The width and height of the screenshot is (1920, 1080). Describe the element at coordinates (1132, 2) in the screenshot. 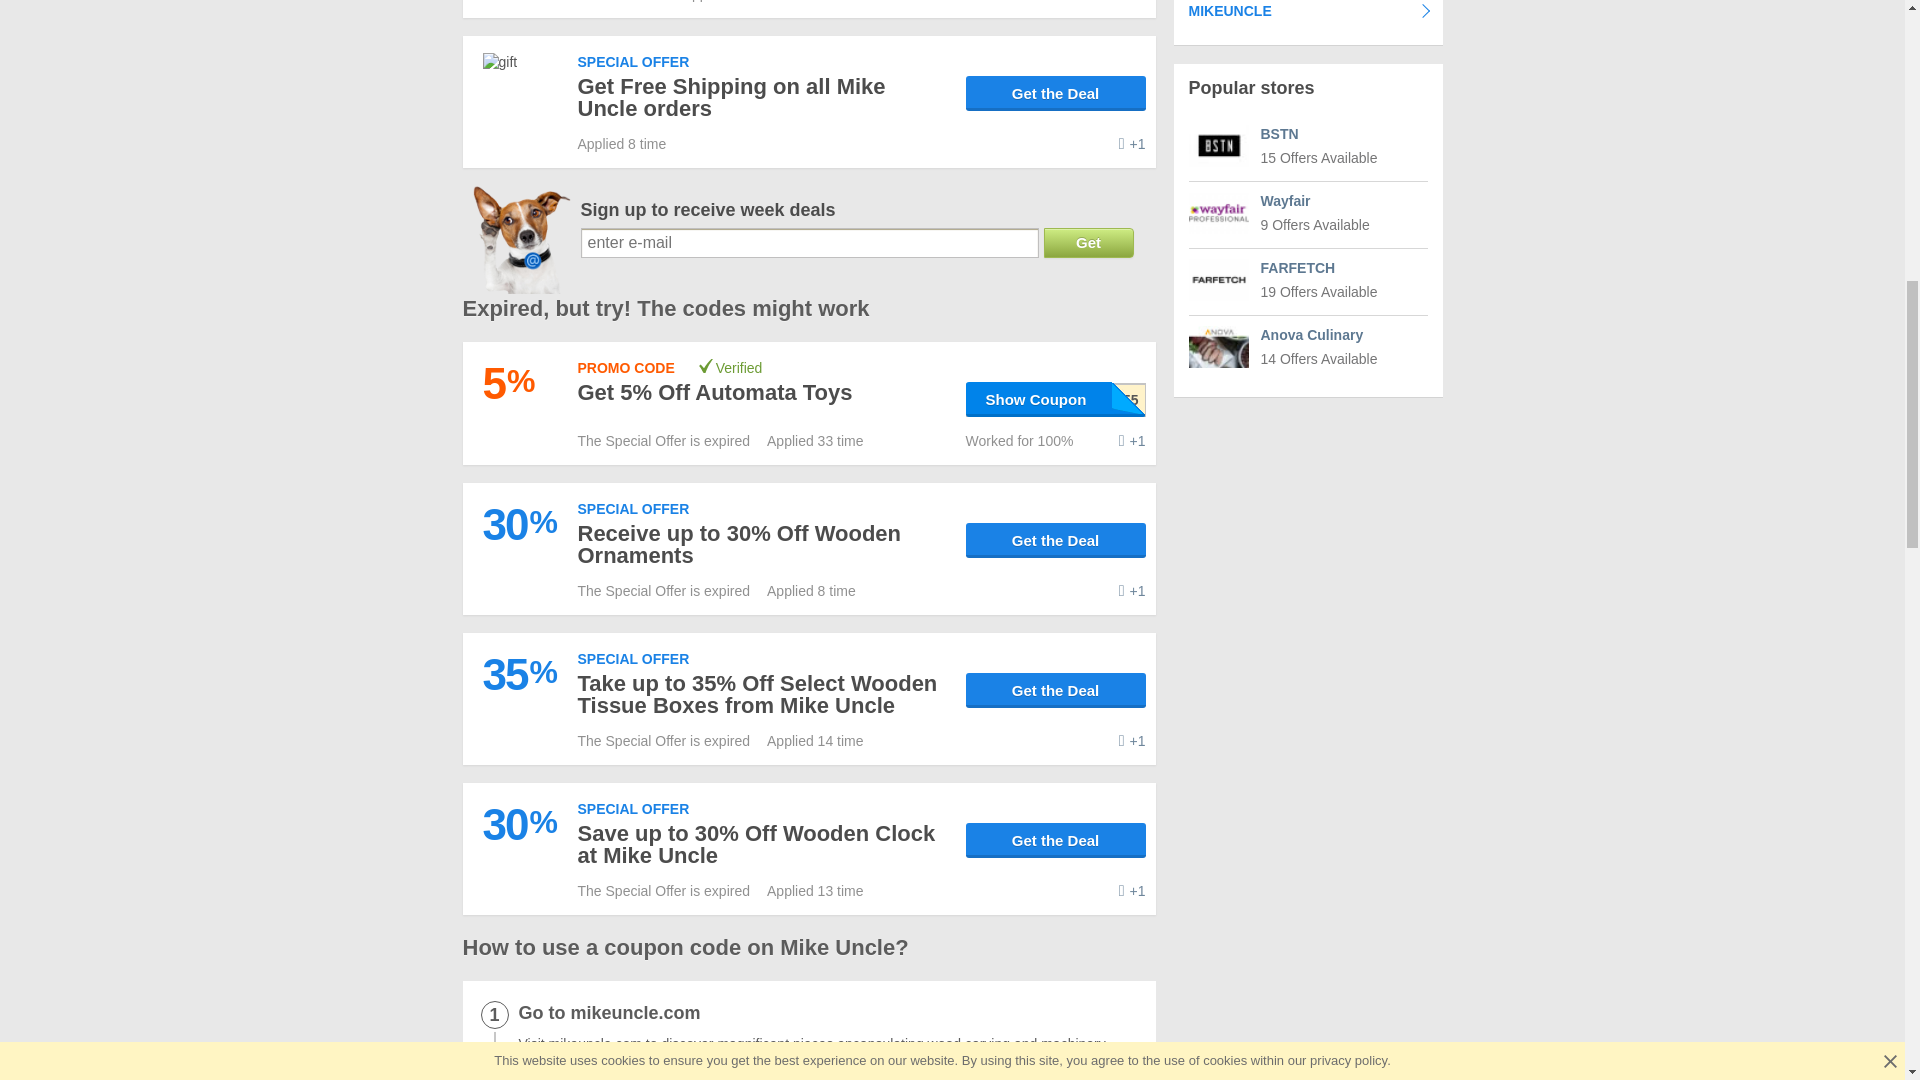

I see `Leave your comment ` at that location.